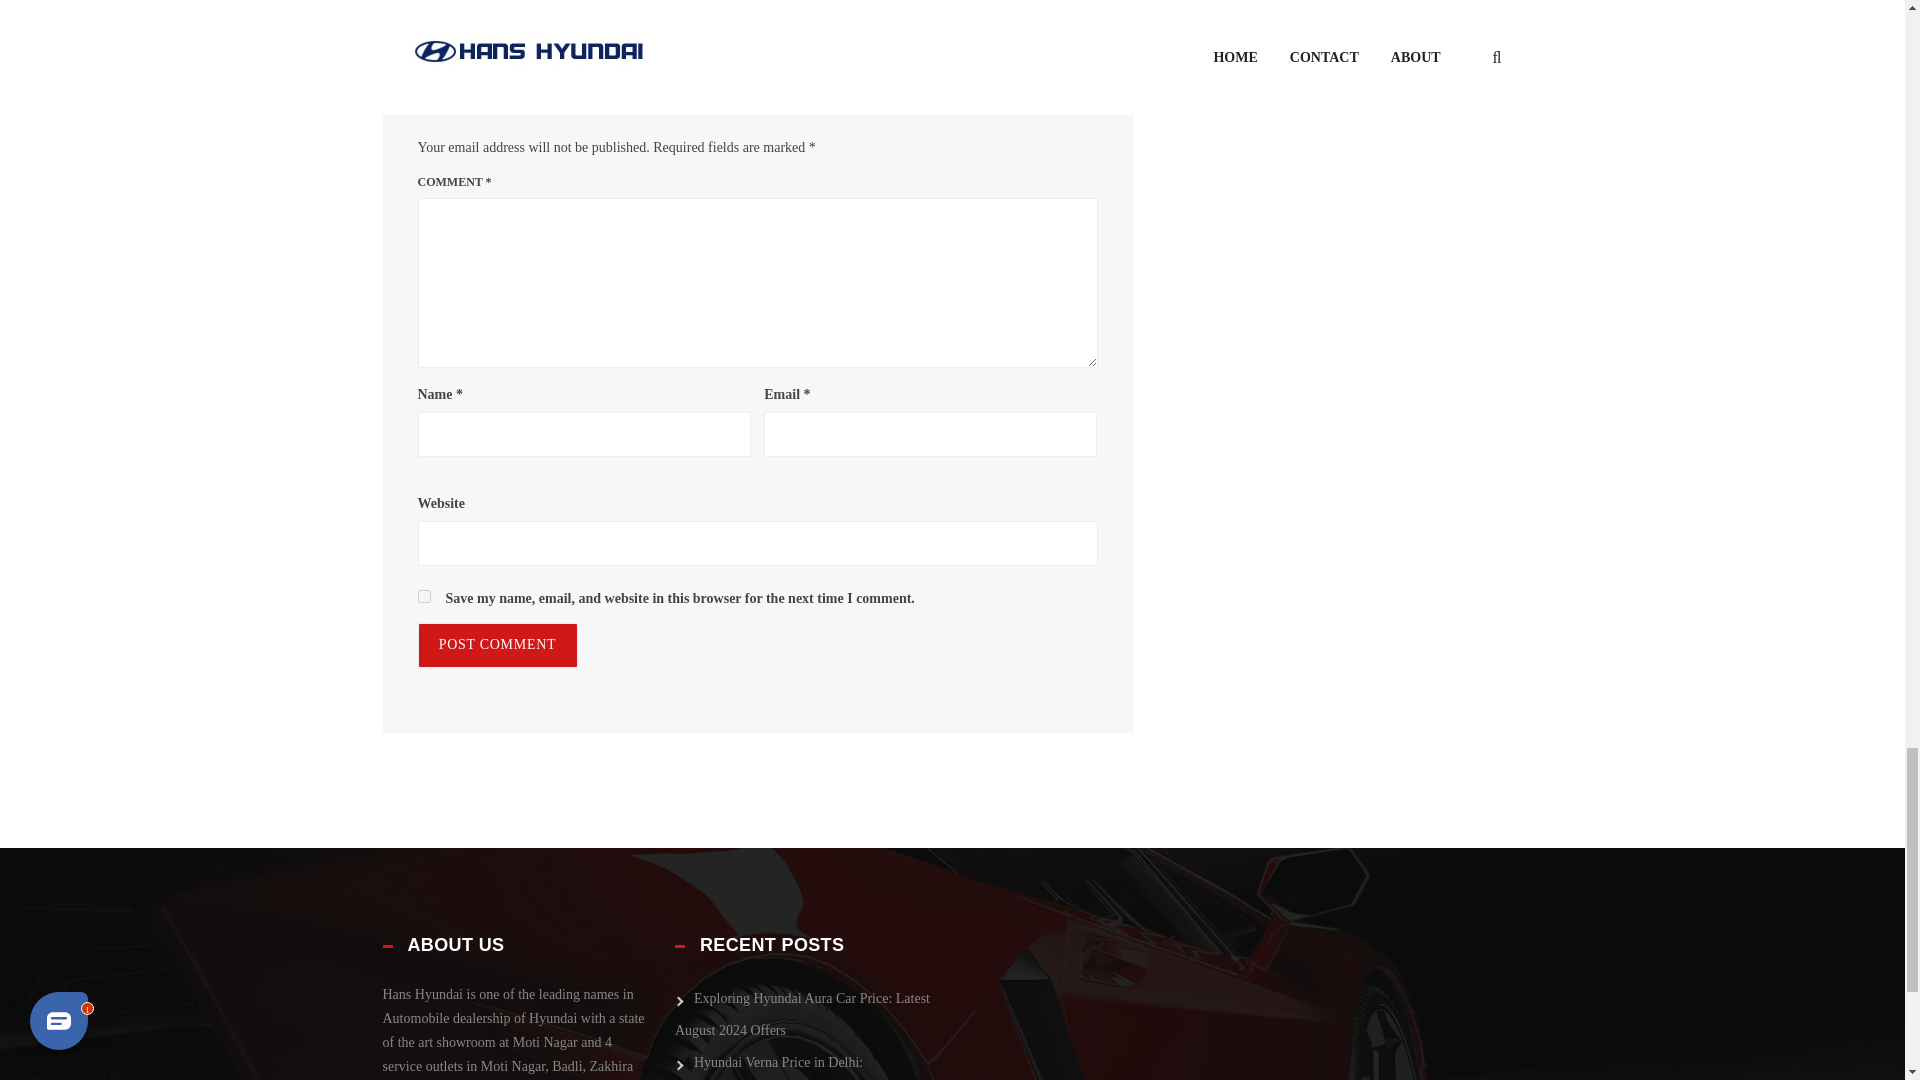 The width and height of the screenshot is (1920, 1080). Describe the element at coordinates (440, 2) in the screenshot. I see `Previous Post` at that location.